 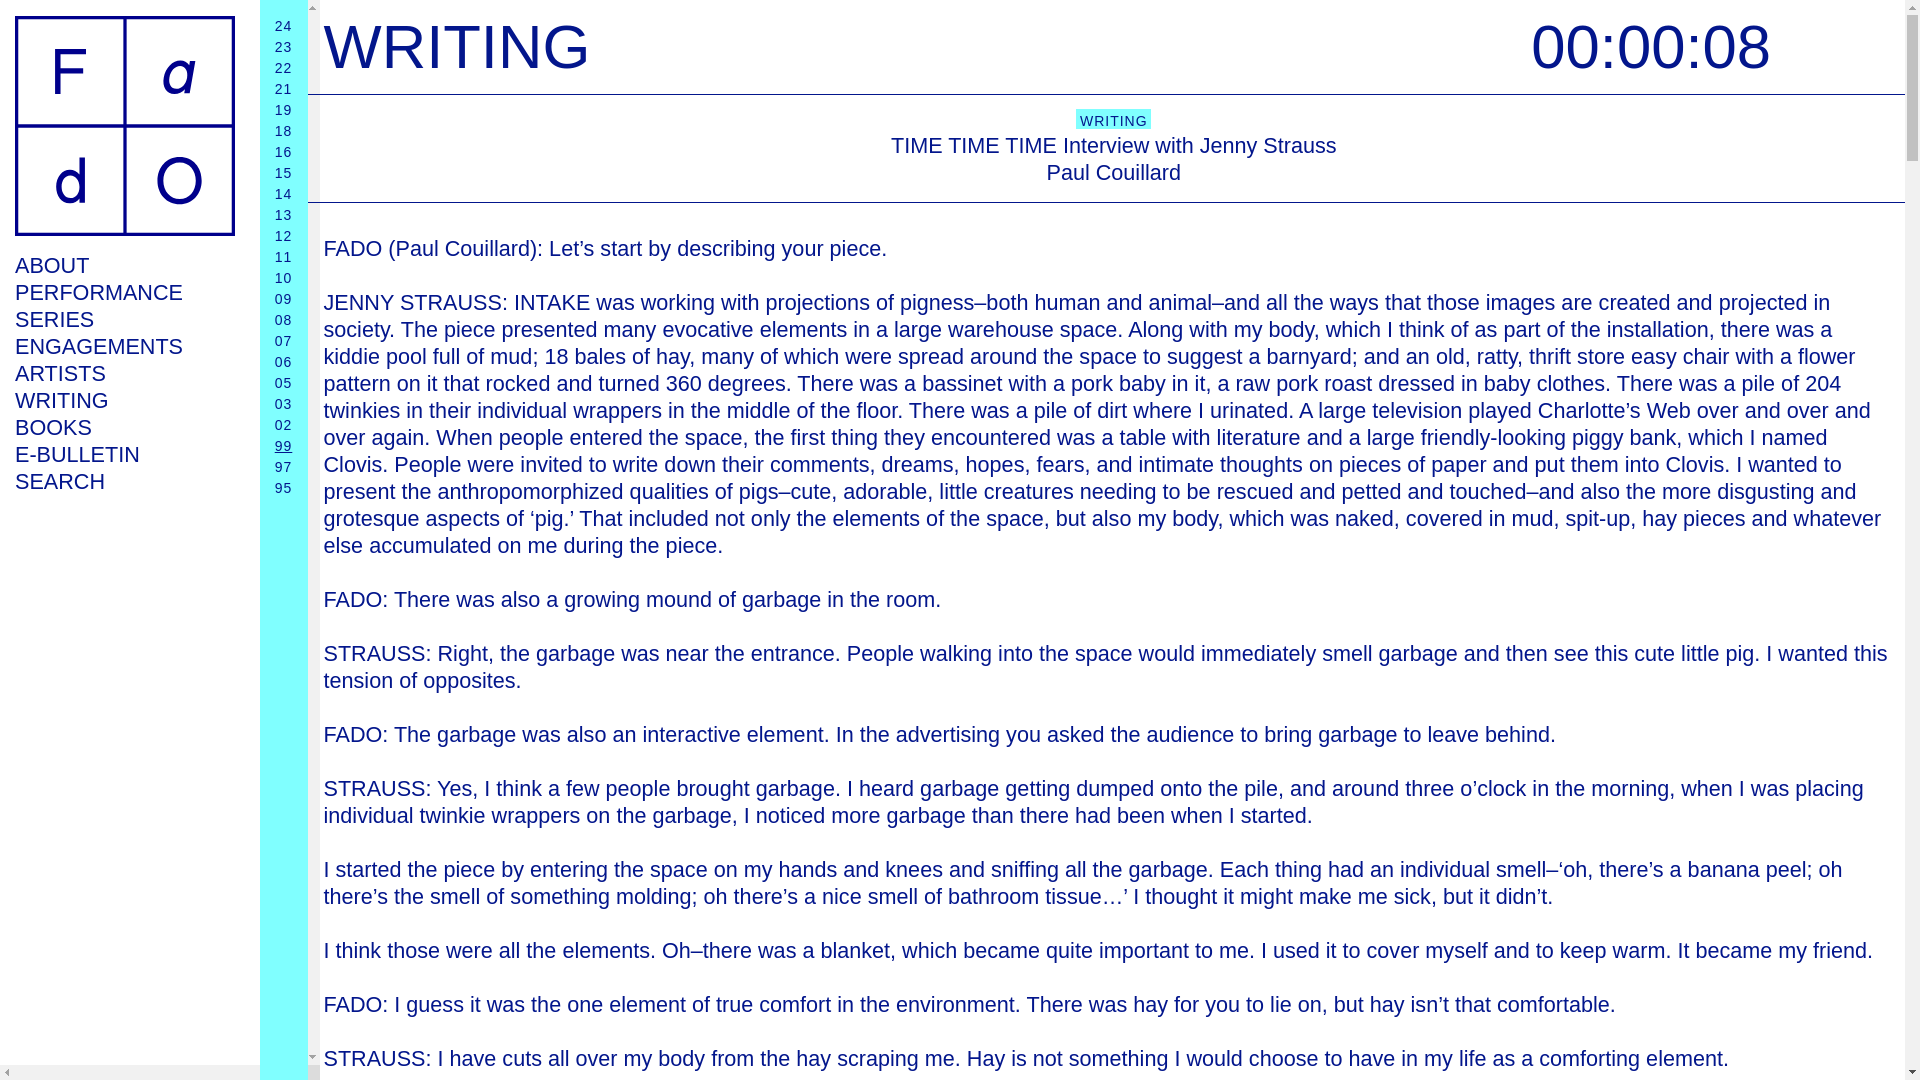 What do you see at coordinates (124, 318) in the screenshot?
I see `SERIES` at bounding box center [124, 318].